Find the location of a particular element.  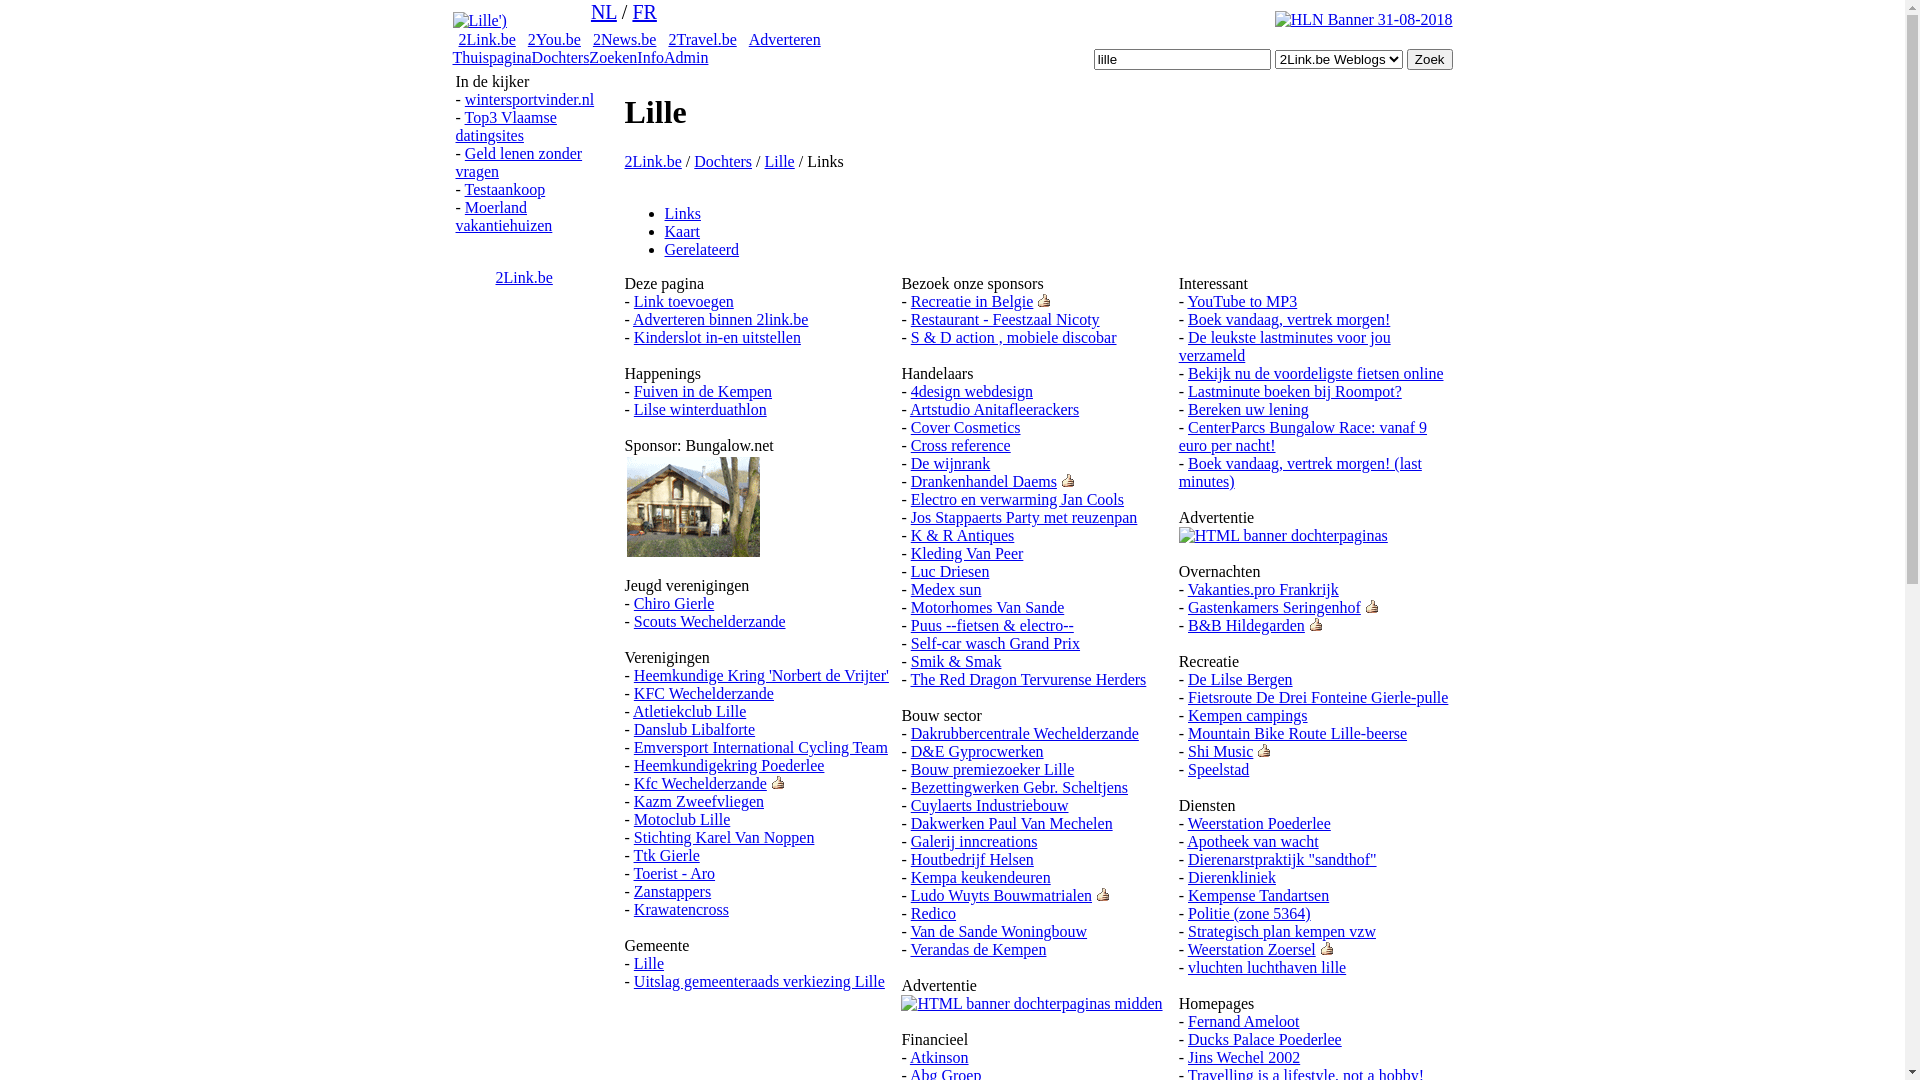

KFC Wechelderzande is located at coordinates (704, 694).